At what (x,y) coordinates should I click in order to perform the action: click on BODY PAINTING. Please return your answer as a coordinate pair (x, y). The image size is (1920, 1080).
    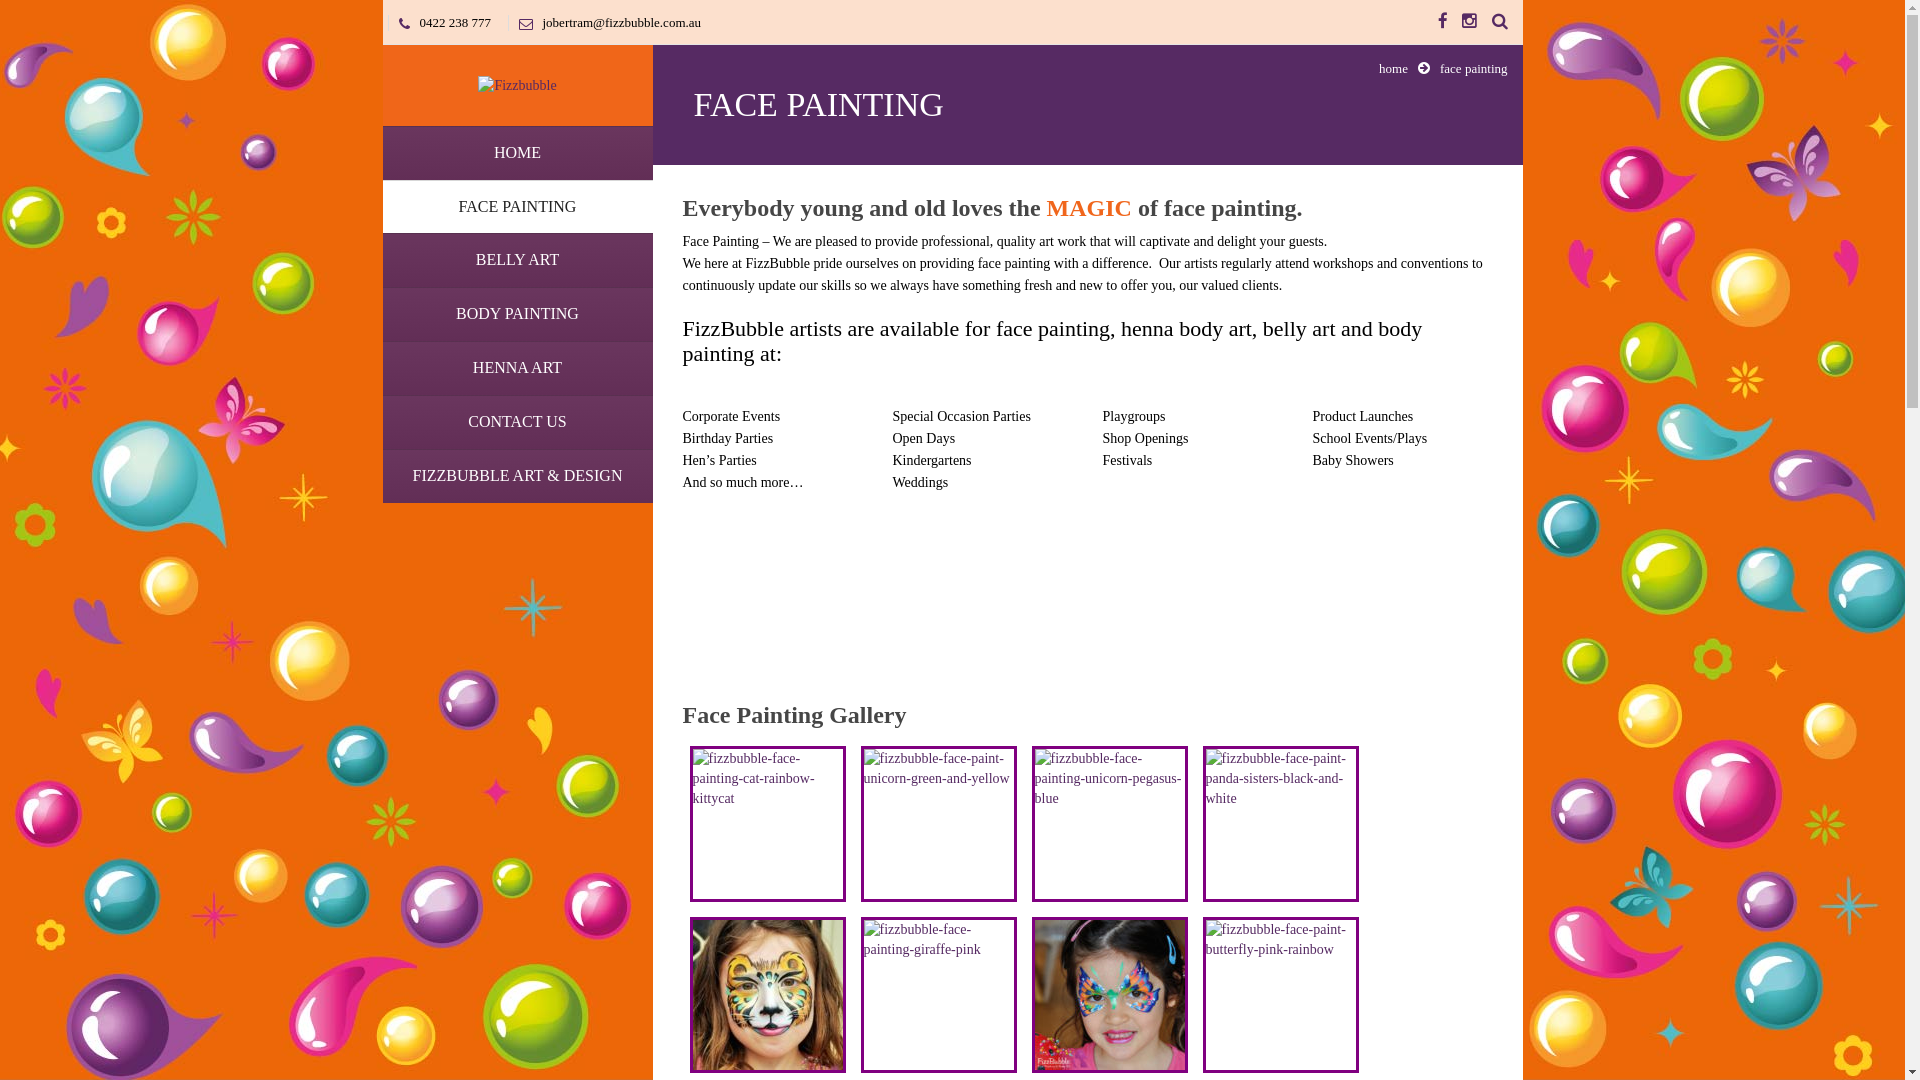
    Looking at the image, I should click on (517, 314).